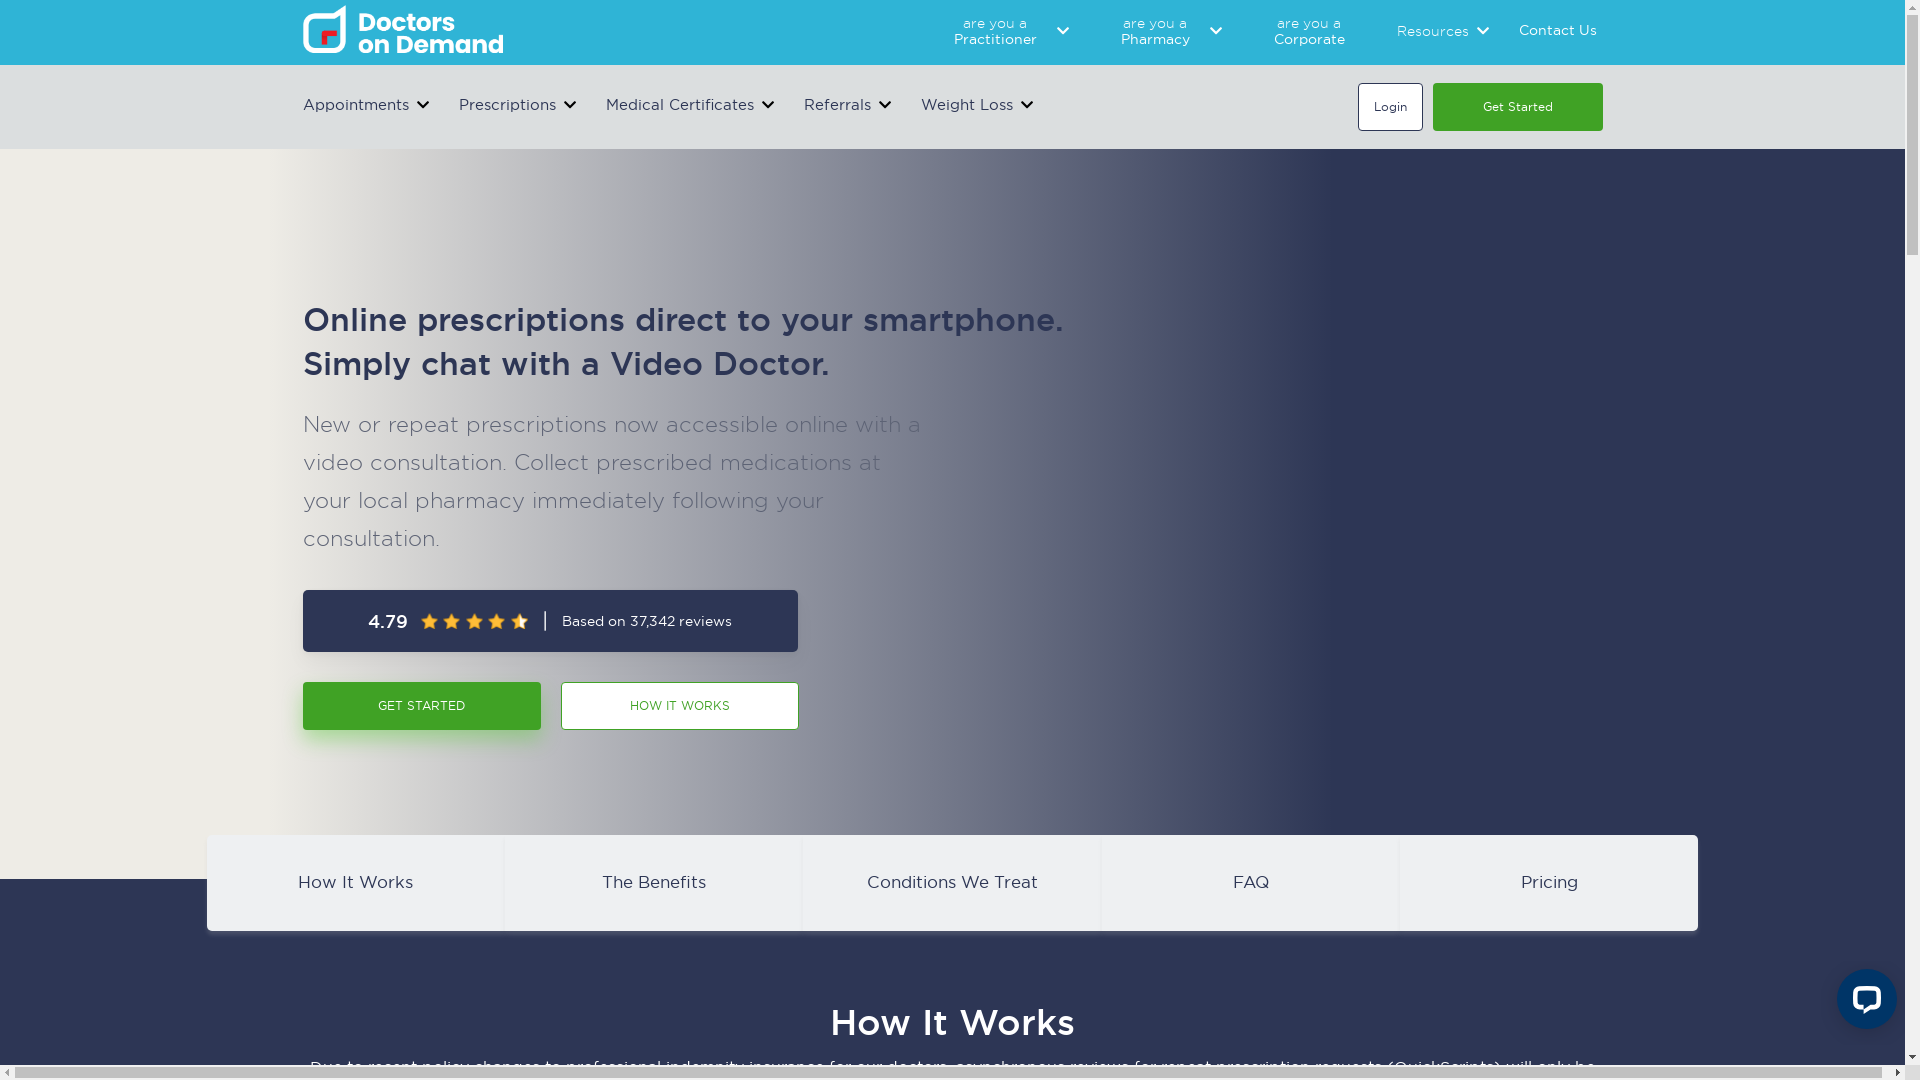 This screenshot has height=1080, width=1920. What do you see at coordinates (1863, 1003) in the screenshot?
I see `LiveChat chat widget` at bounding box center [1863, 1003].